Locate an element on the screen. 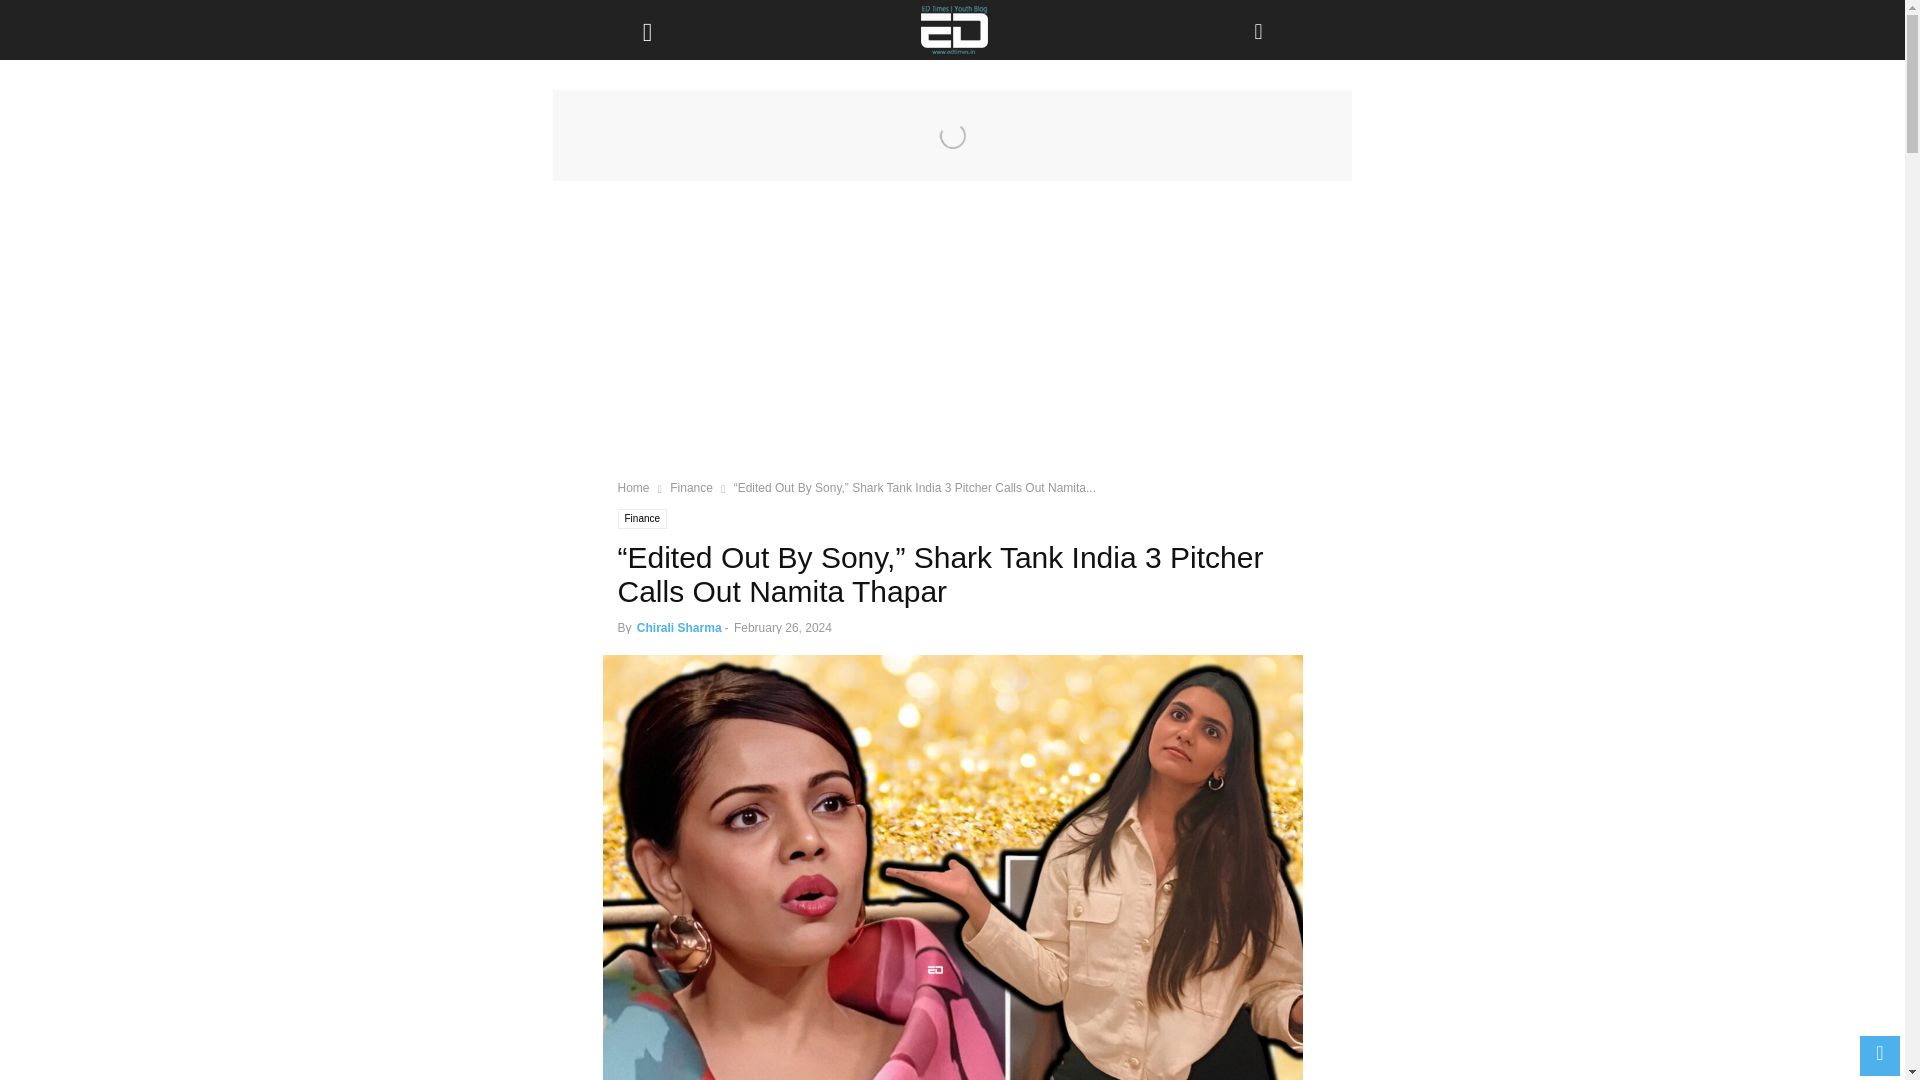 Image resolution: width=1920 pixels, height=1080 pixels. Home is located at coordinates (634, 487).